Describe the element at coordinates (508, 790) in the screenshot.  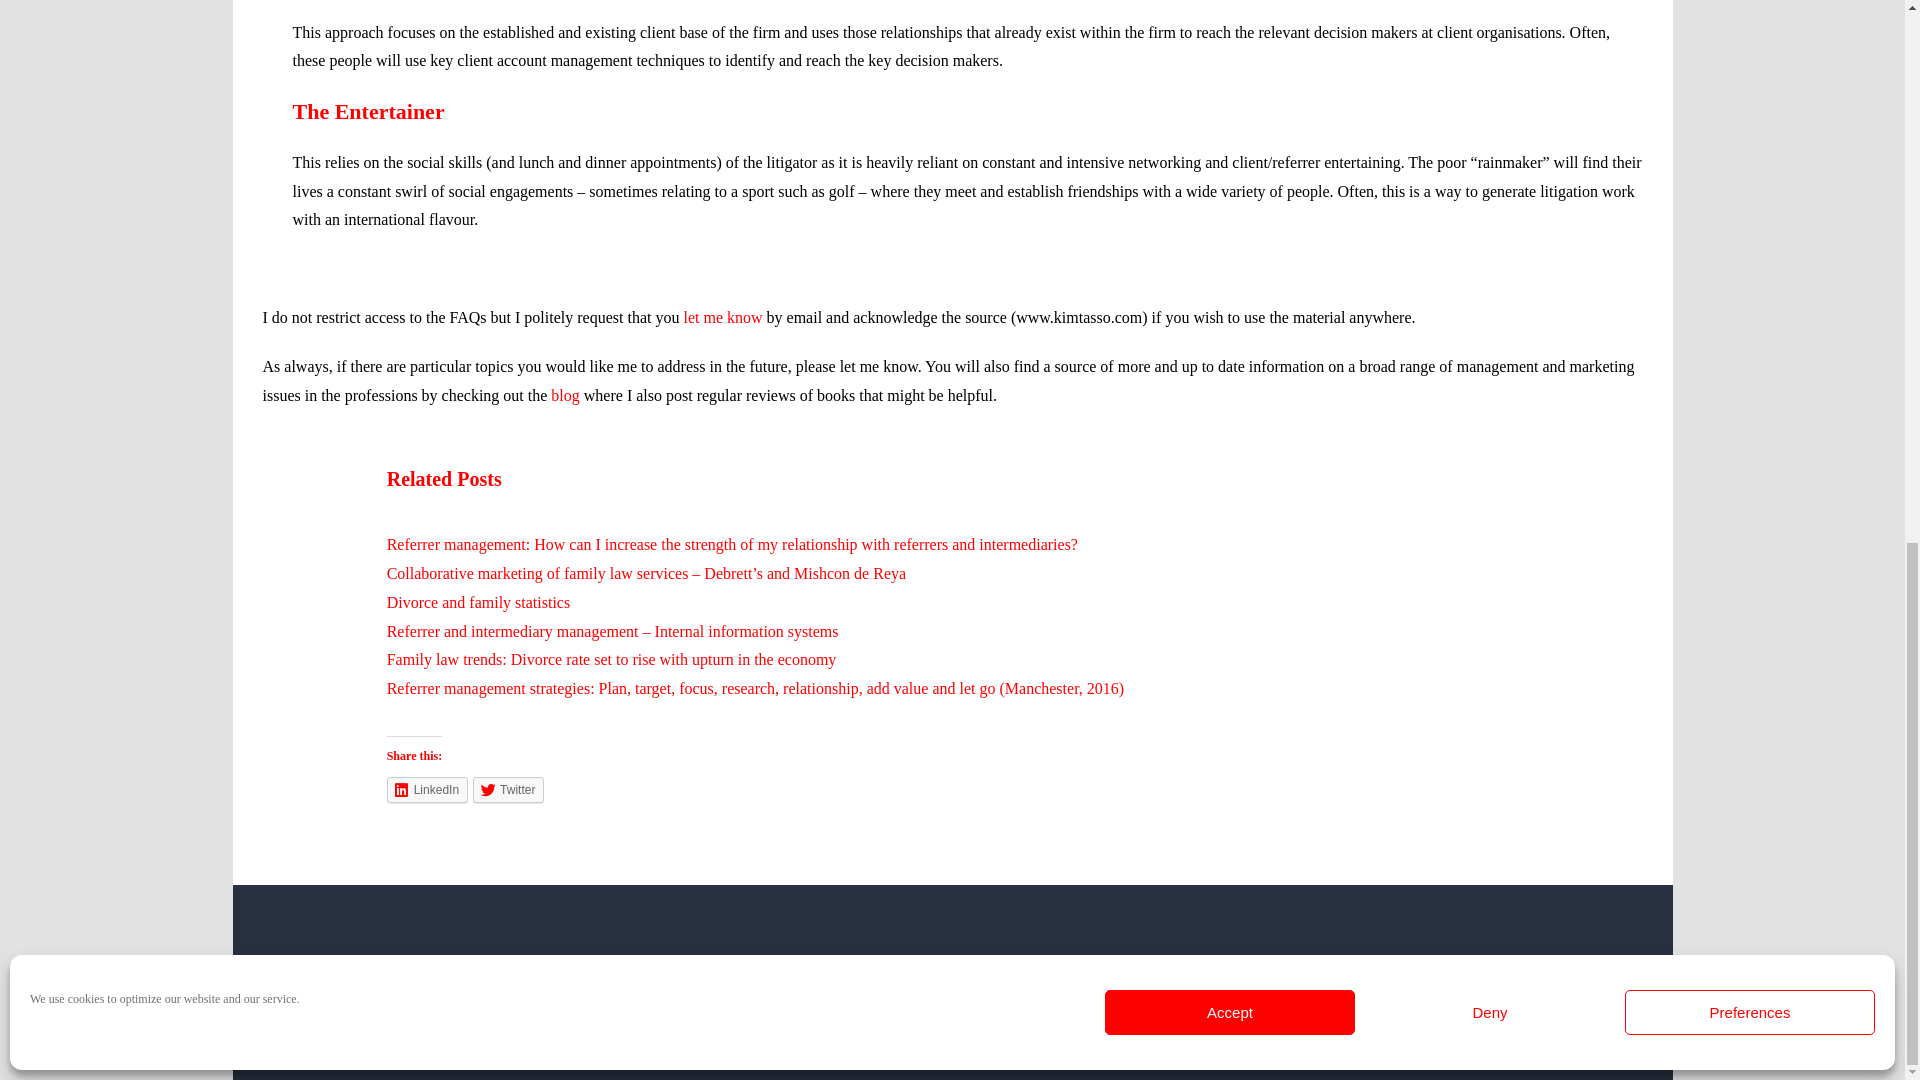
I see `Click to share on Twitter` at that location.